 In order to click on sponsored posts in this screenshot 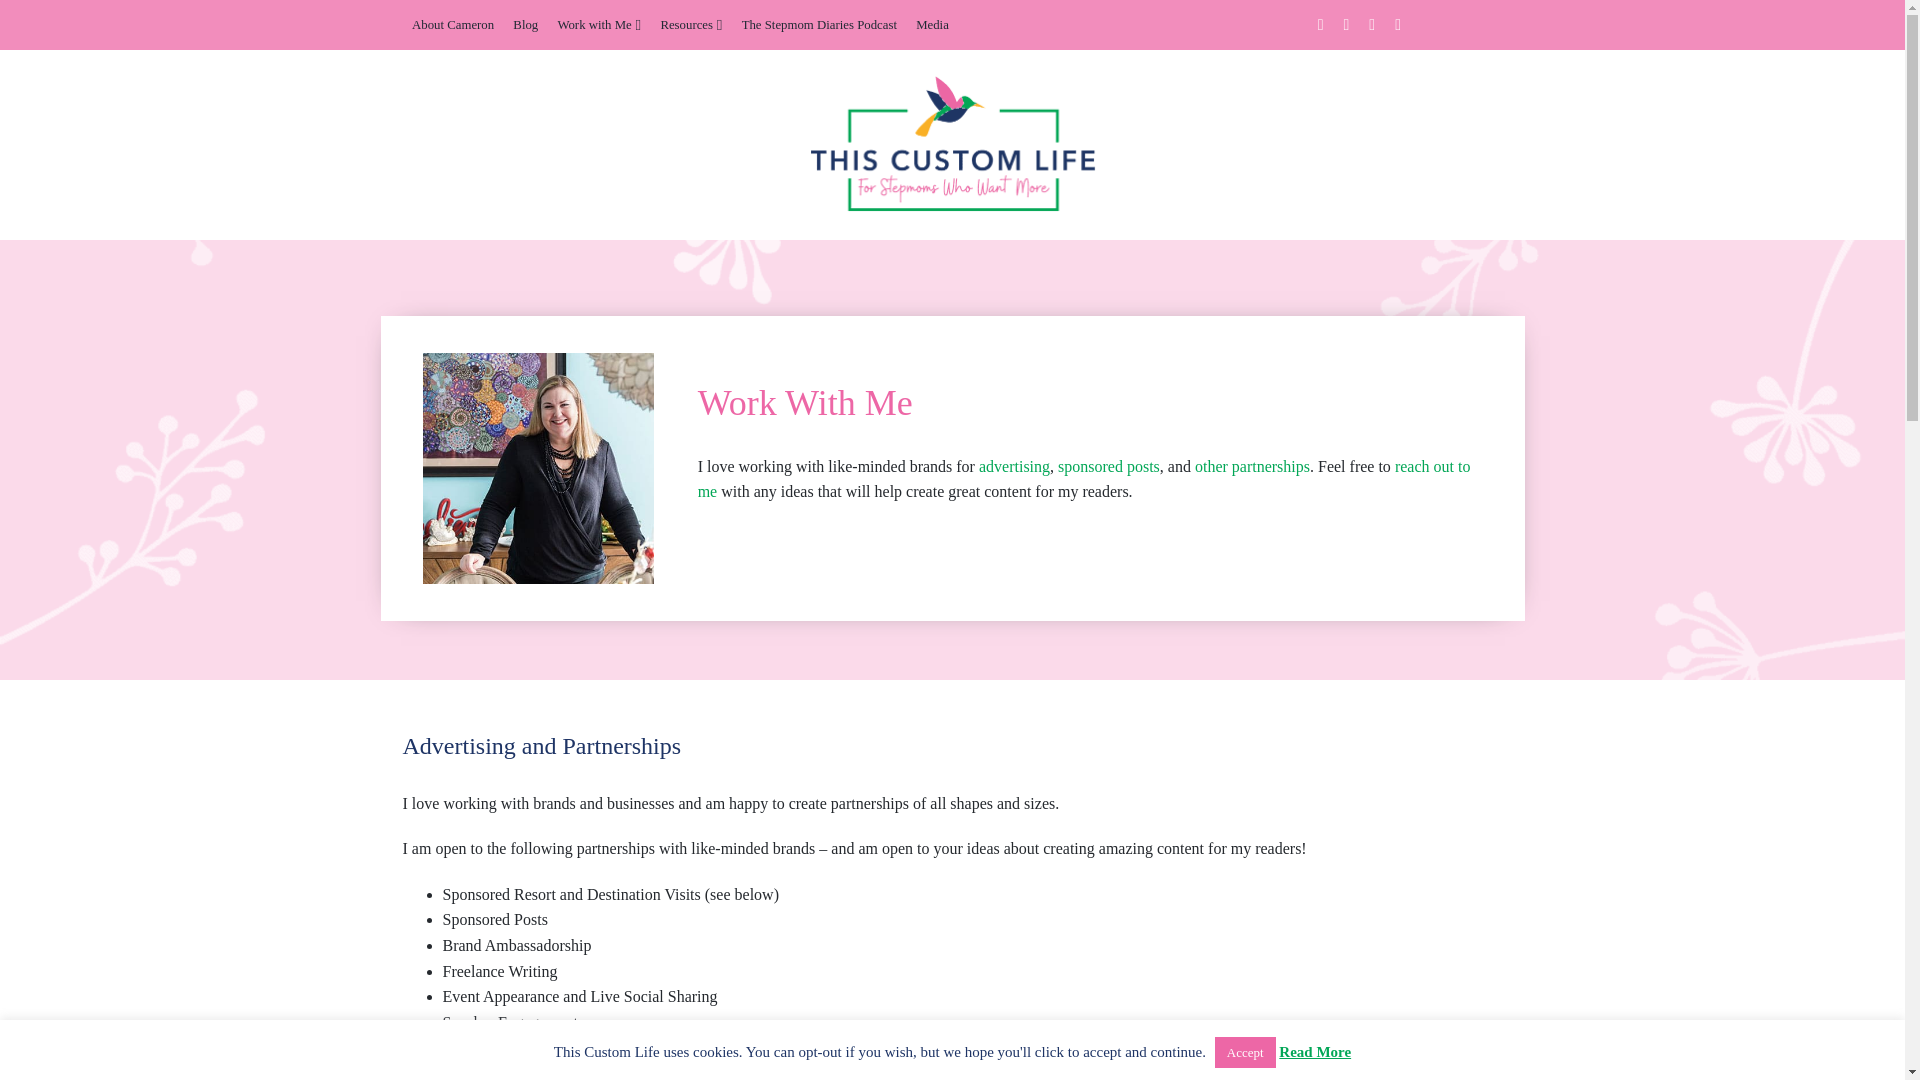, I will do `click(1108, 466)`.